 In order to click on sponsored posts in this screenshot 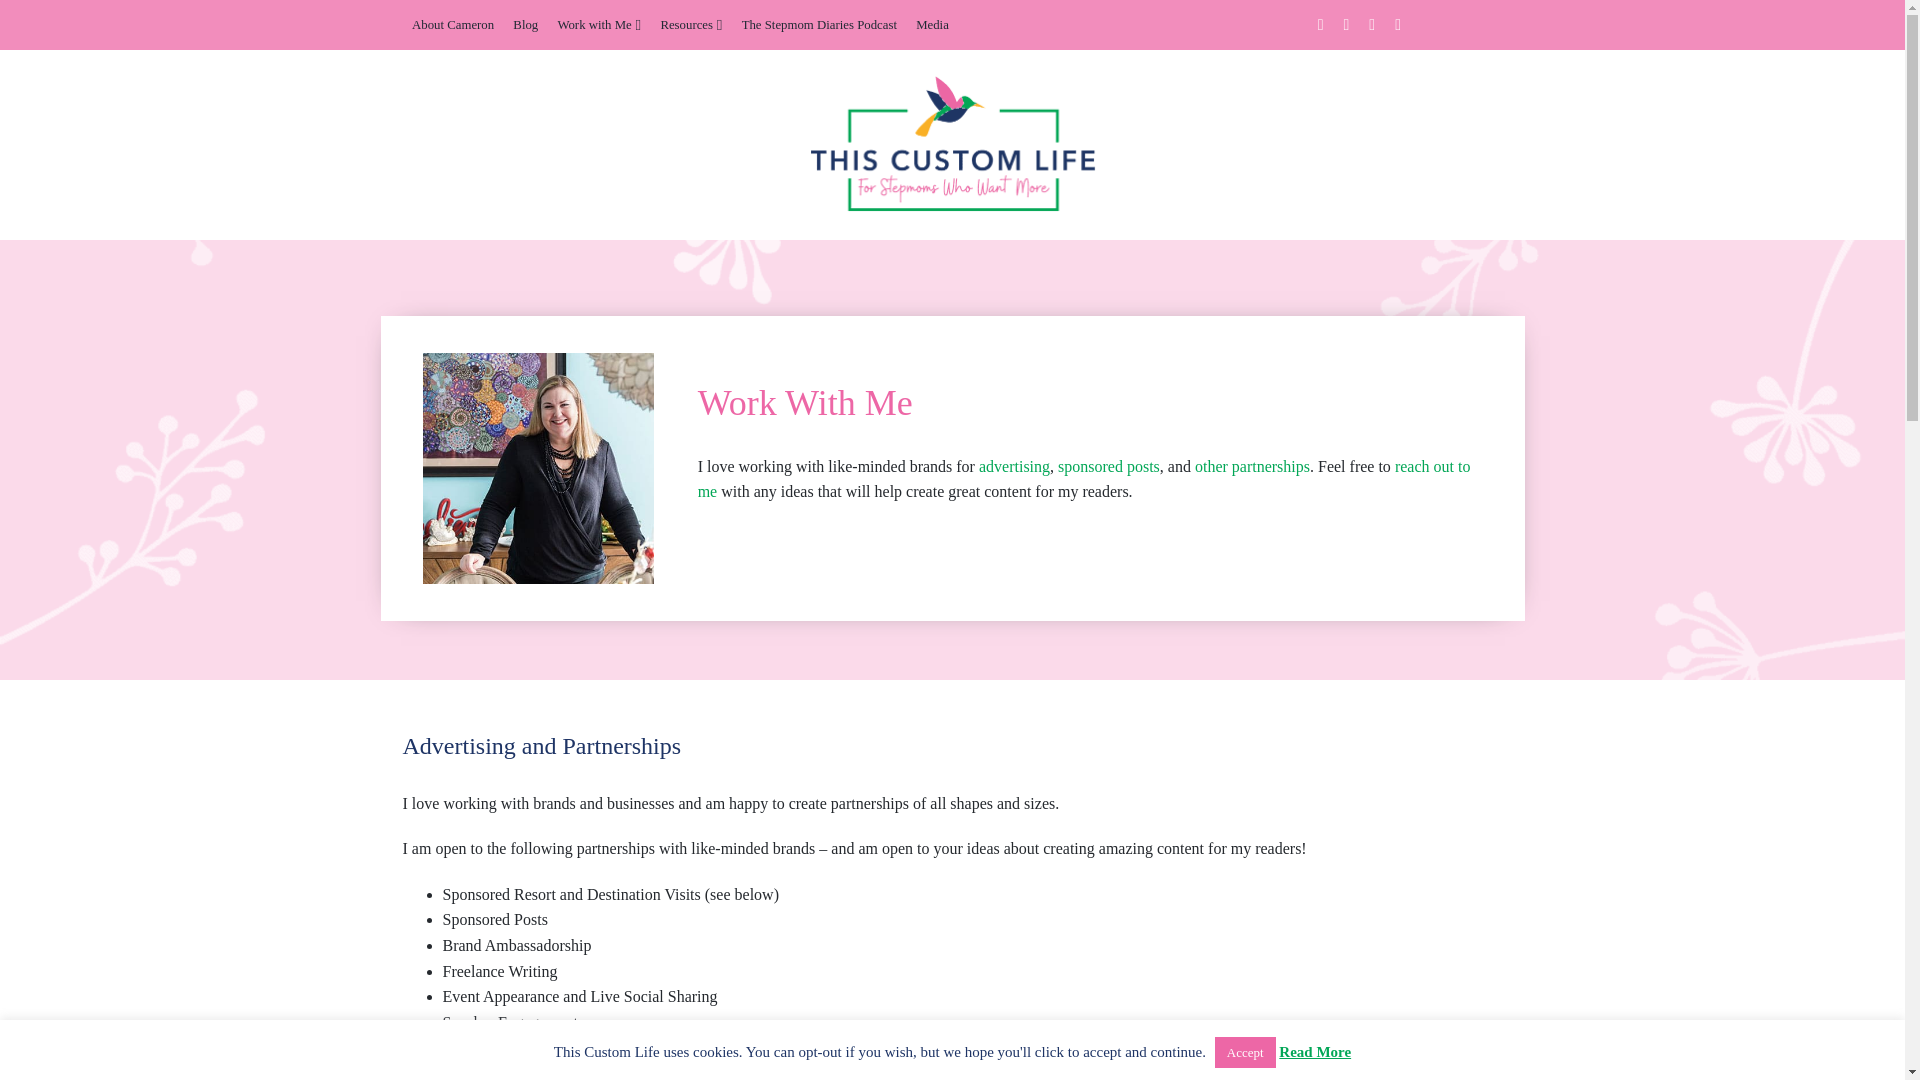, I will do `click(1108, 466)`.